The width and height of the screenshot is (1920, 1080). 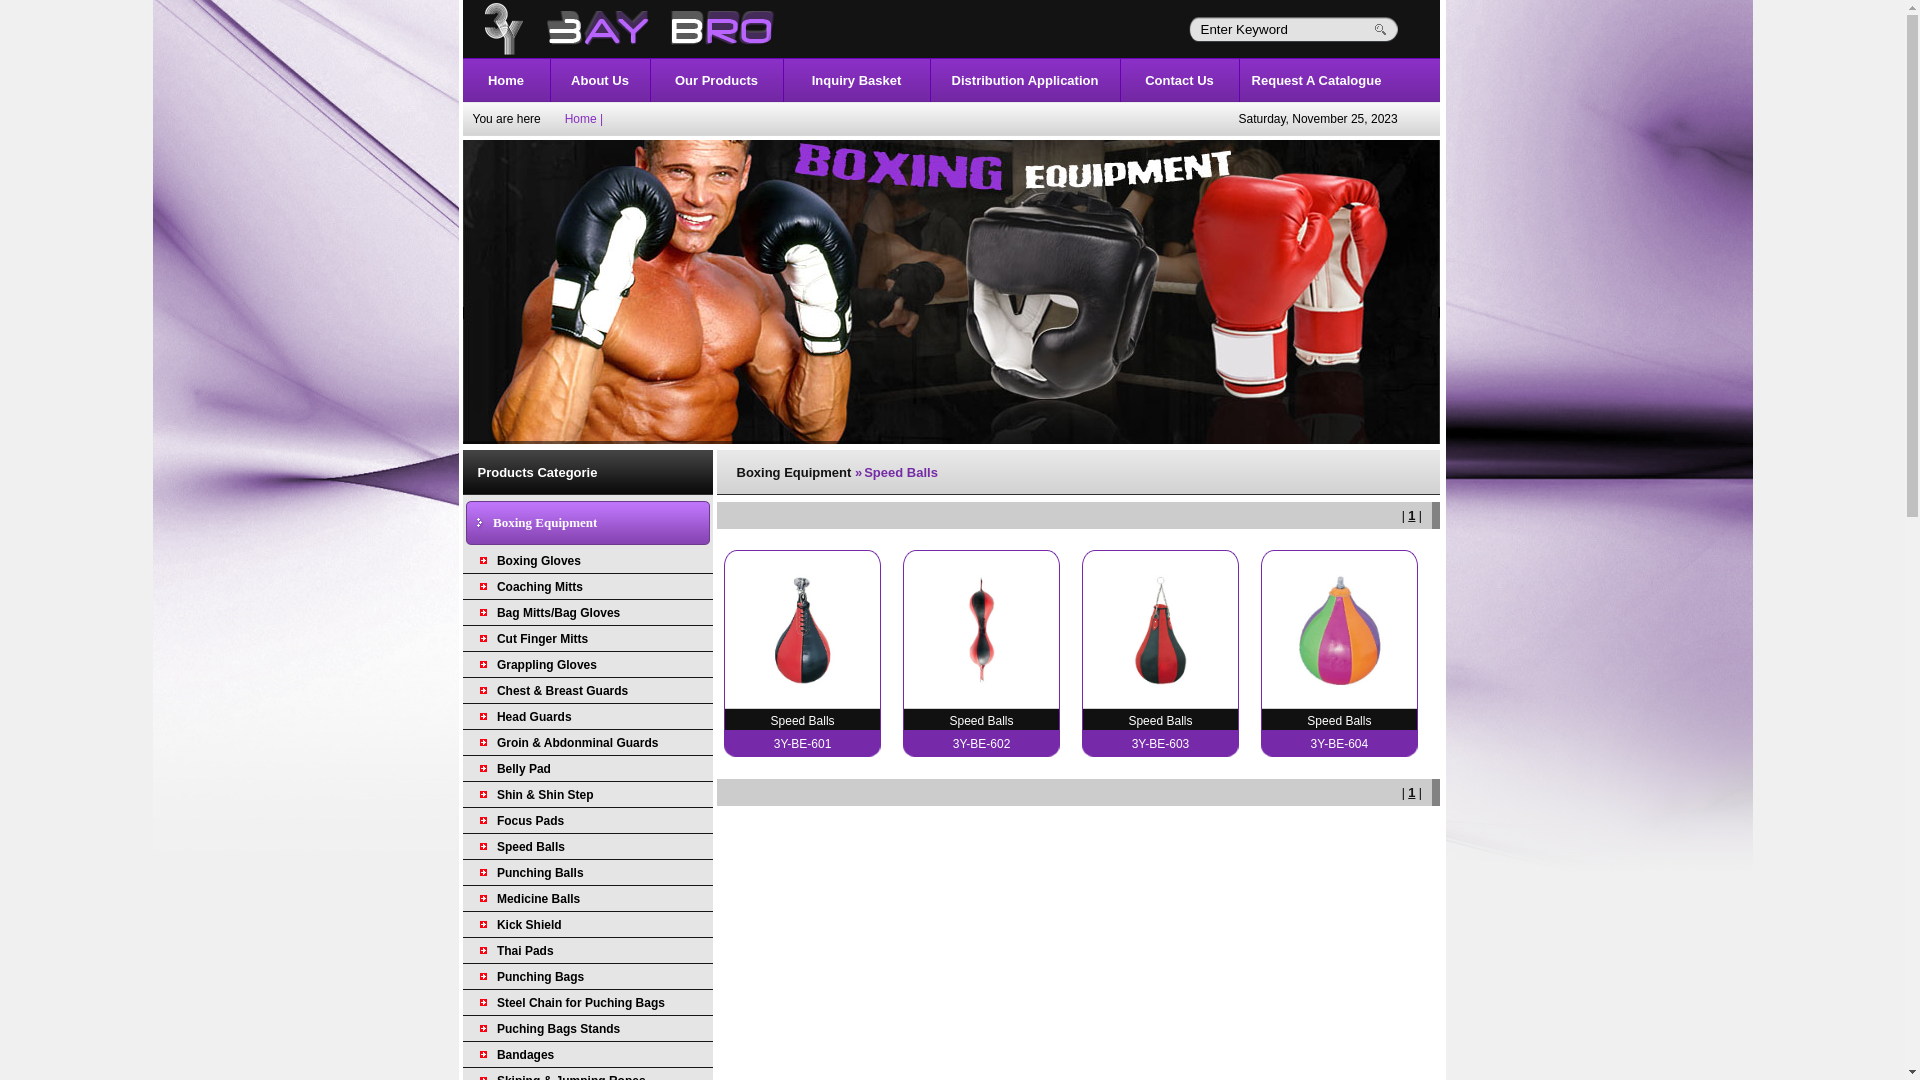 I want to click on Chest & Breast Guards, so click(x=562, y=691).